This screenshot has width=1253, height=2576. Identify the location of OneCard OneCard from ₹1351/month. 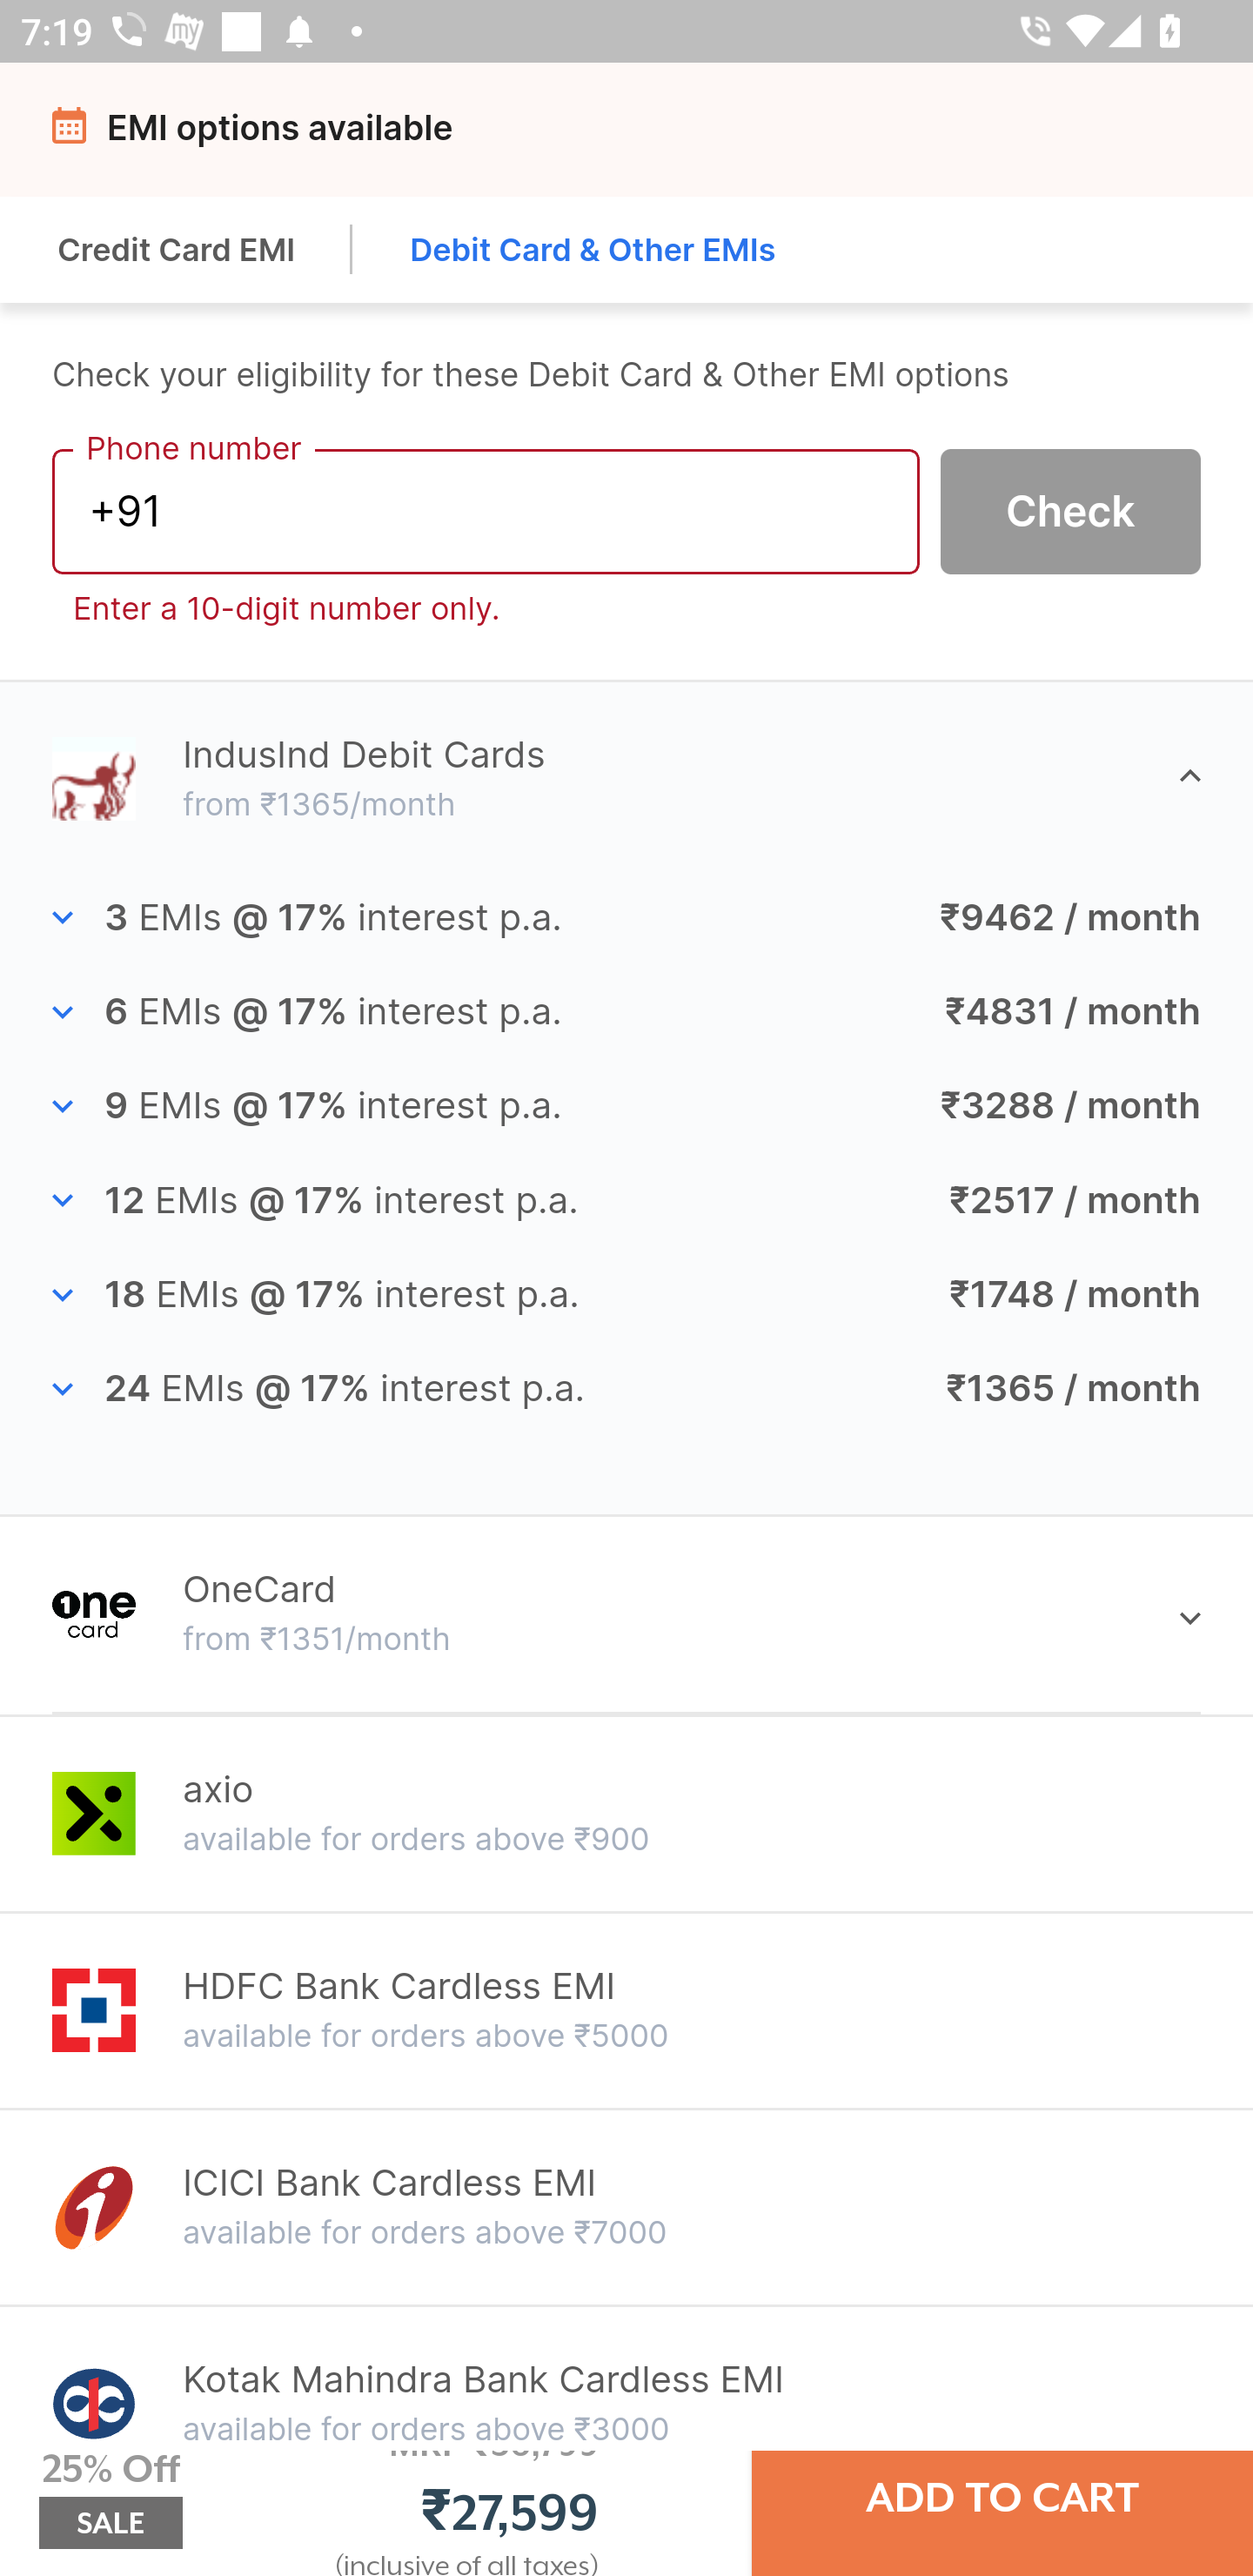
(626, 1615).